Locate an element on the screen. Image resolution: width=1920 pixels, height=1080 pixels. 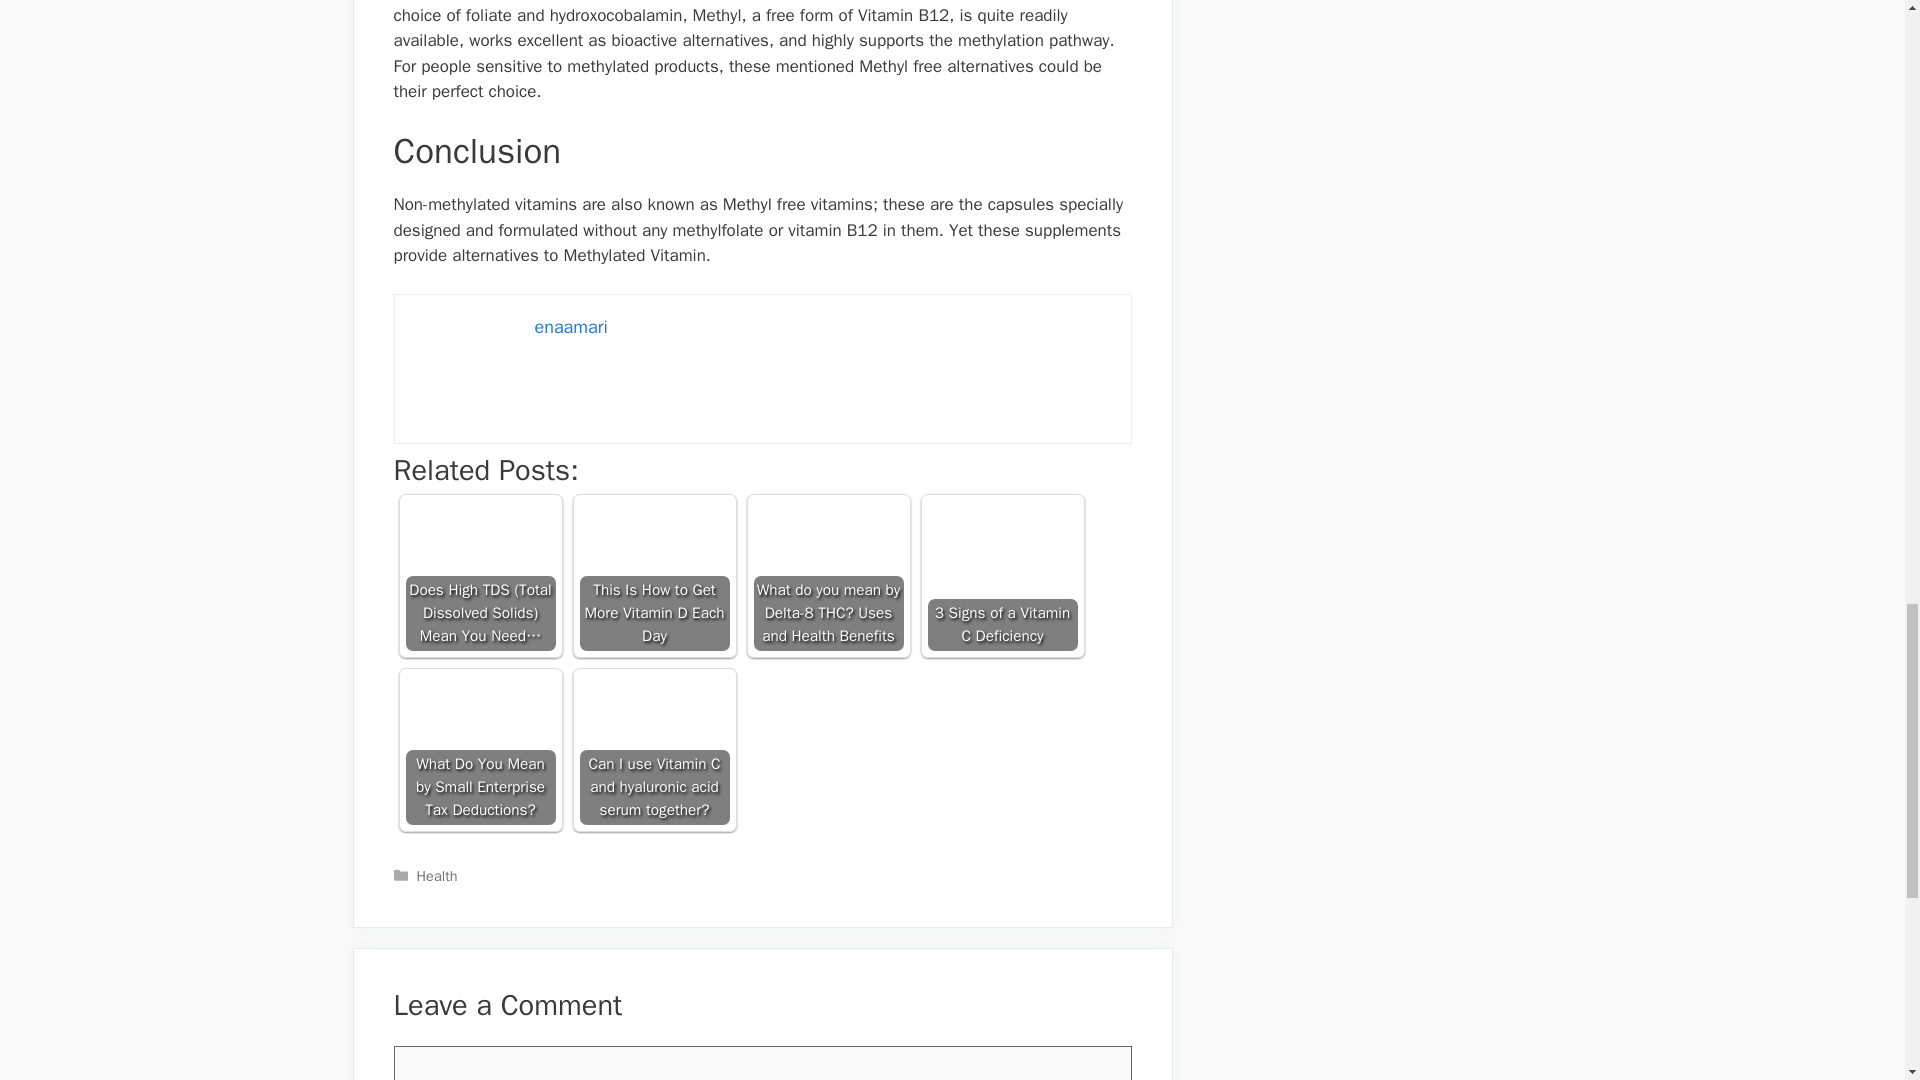
What do you mean by Delta-8 THC? Uses and Health Benefits is located at coordinates (829, 576).